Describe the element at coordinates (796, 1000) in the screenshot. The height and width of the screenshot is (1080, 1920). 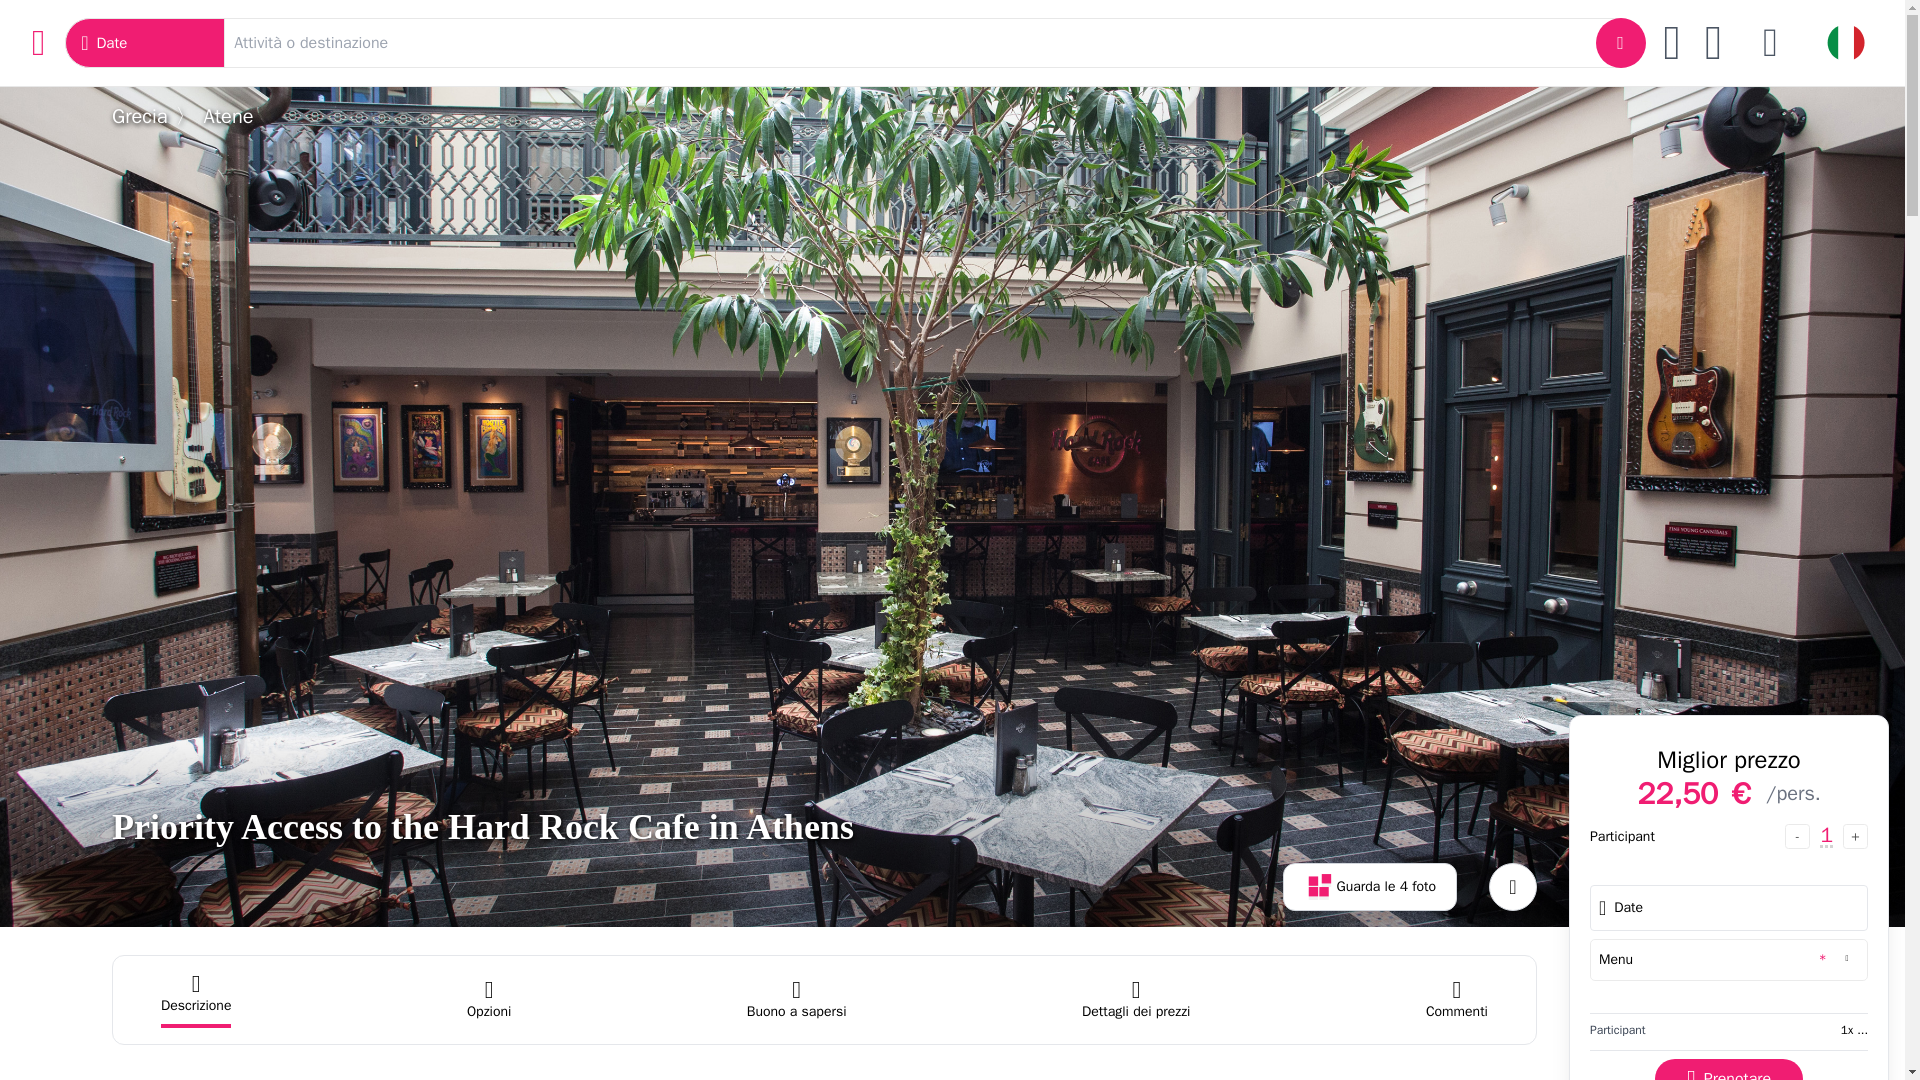
I see `Buono a sapersi` at that location.